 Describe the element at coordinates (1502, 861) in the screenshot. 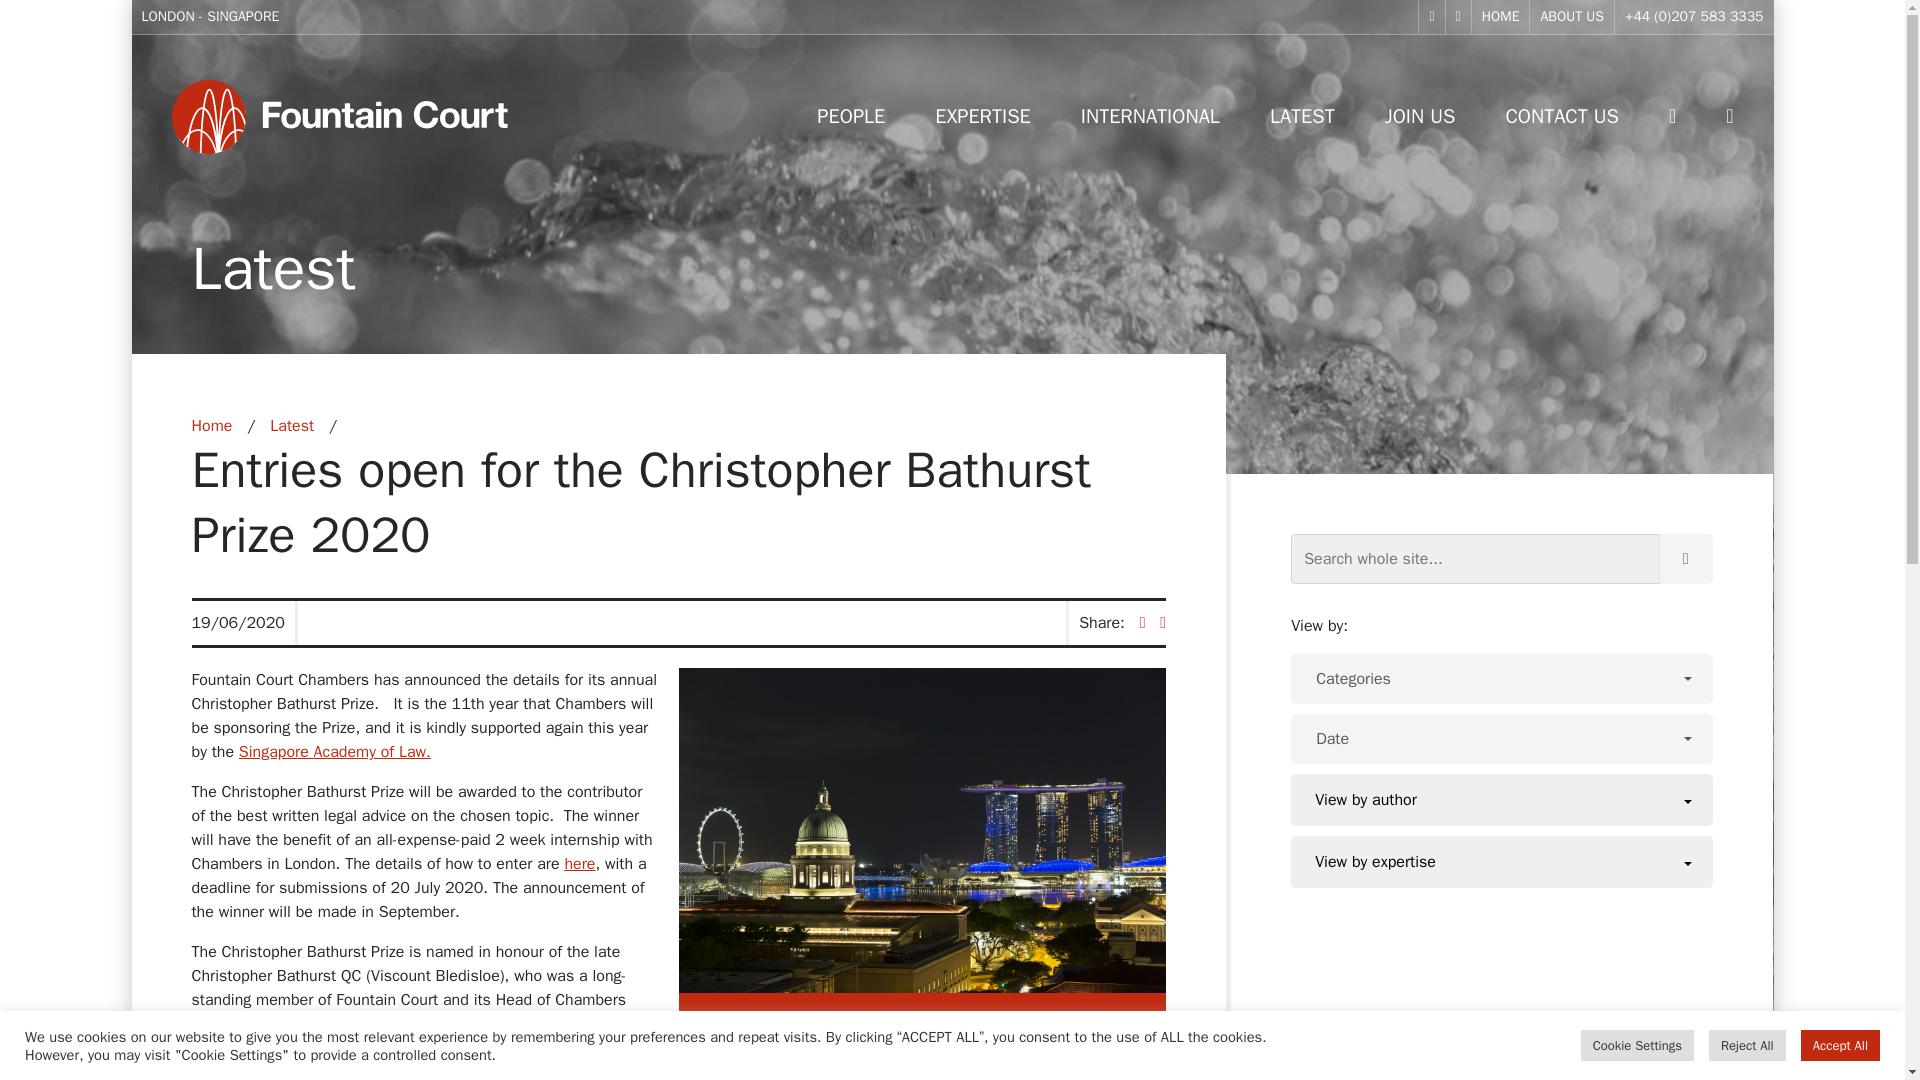

I see `View by expertise` at that location.